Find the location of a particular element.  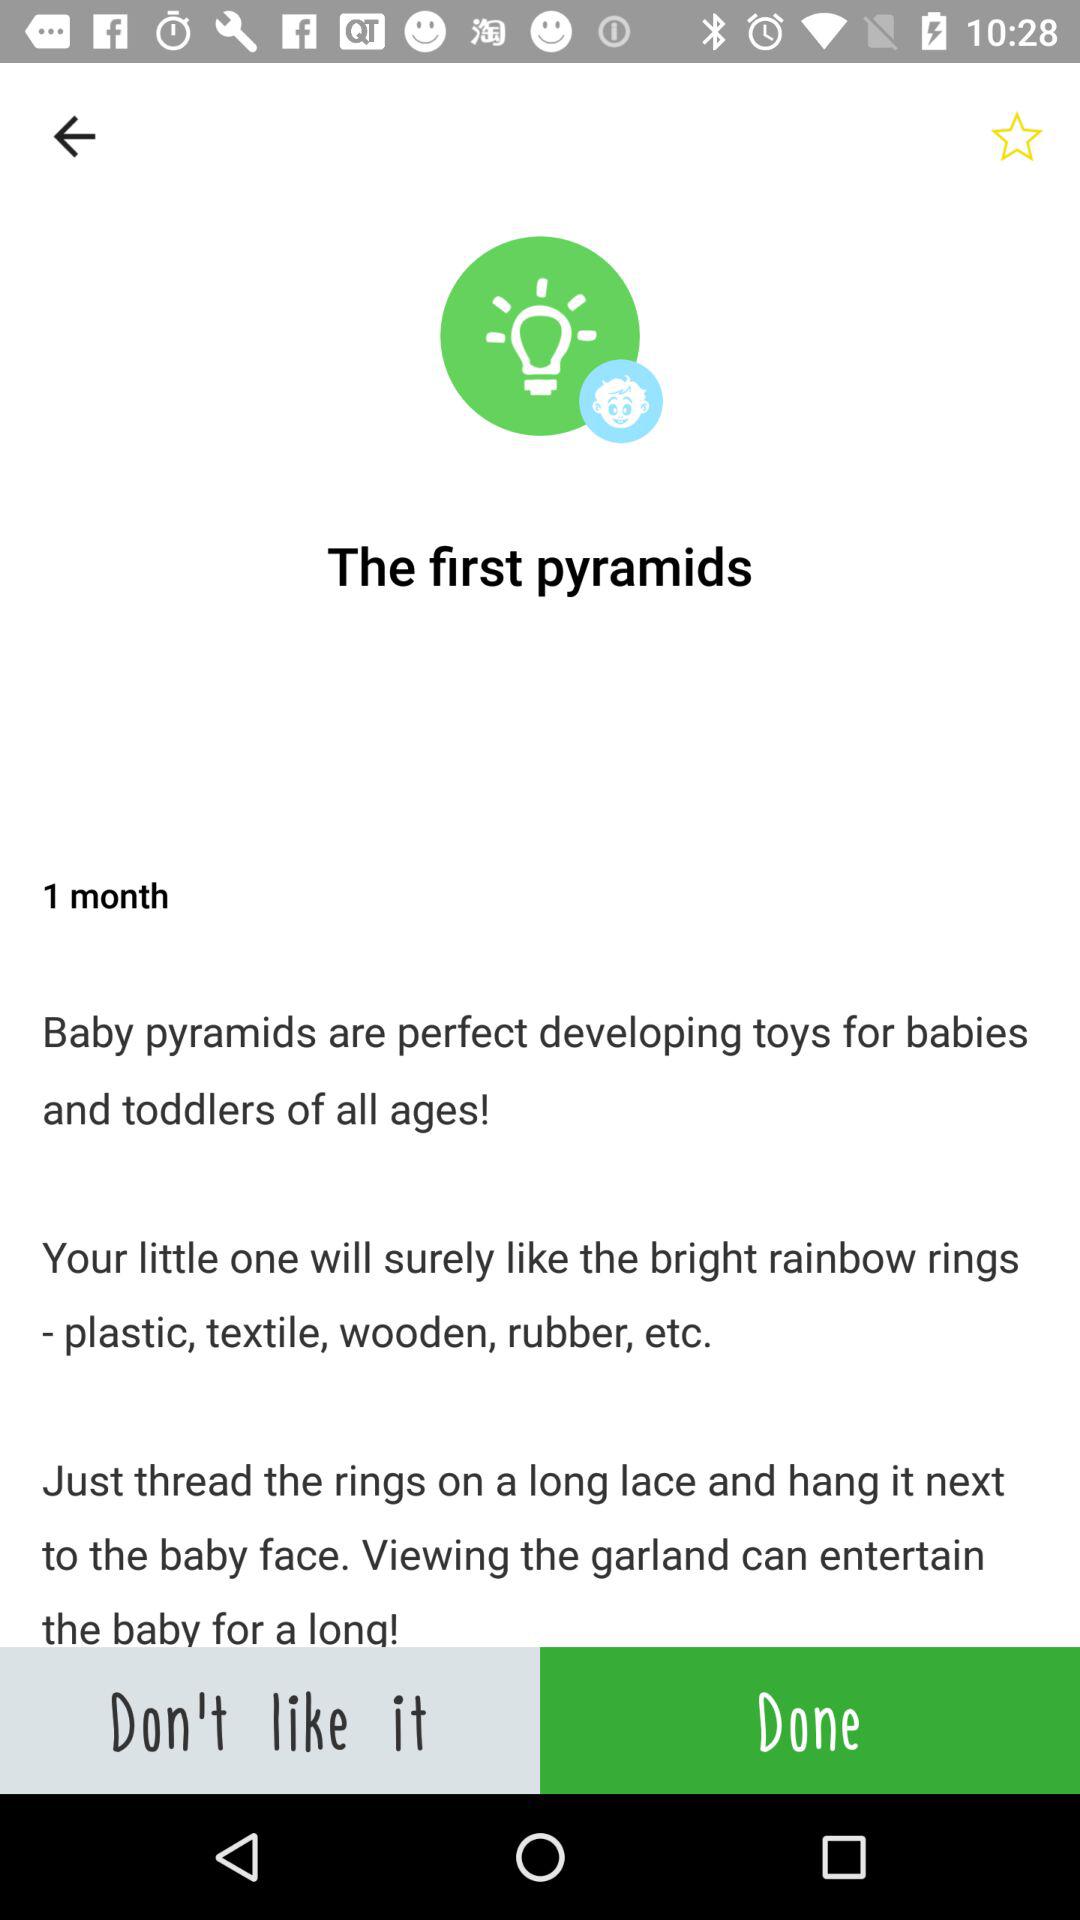

turn on icon to the right of the don t like is located at coordinates (810, 1720).